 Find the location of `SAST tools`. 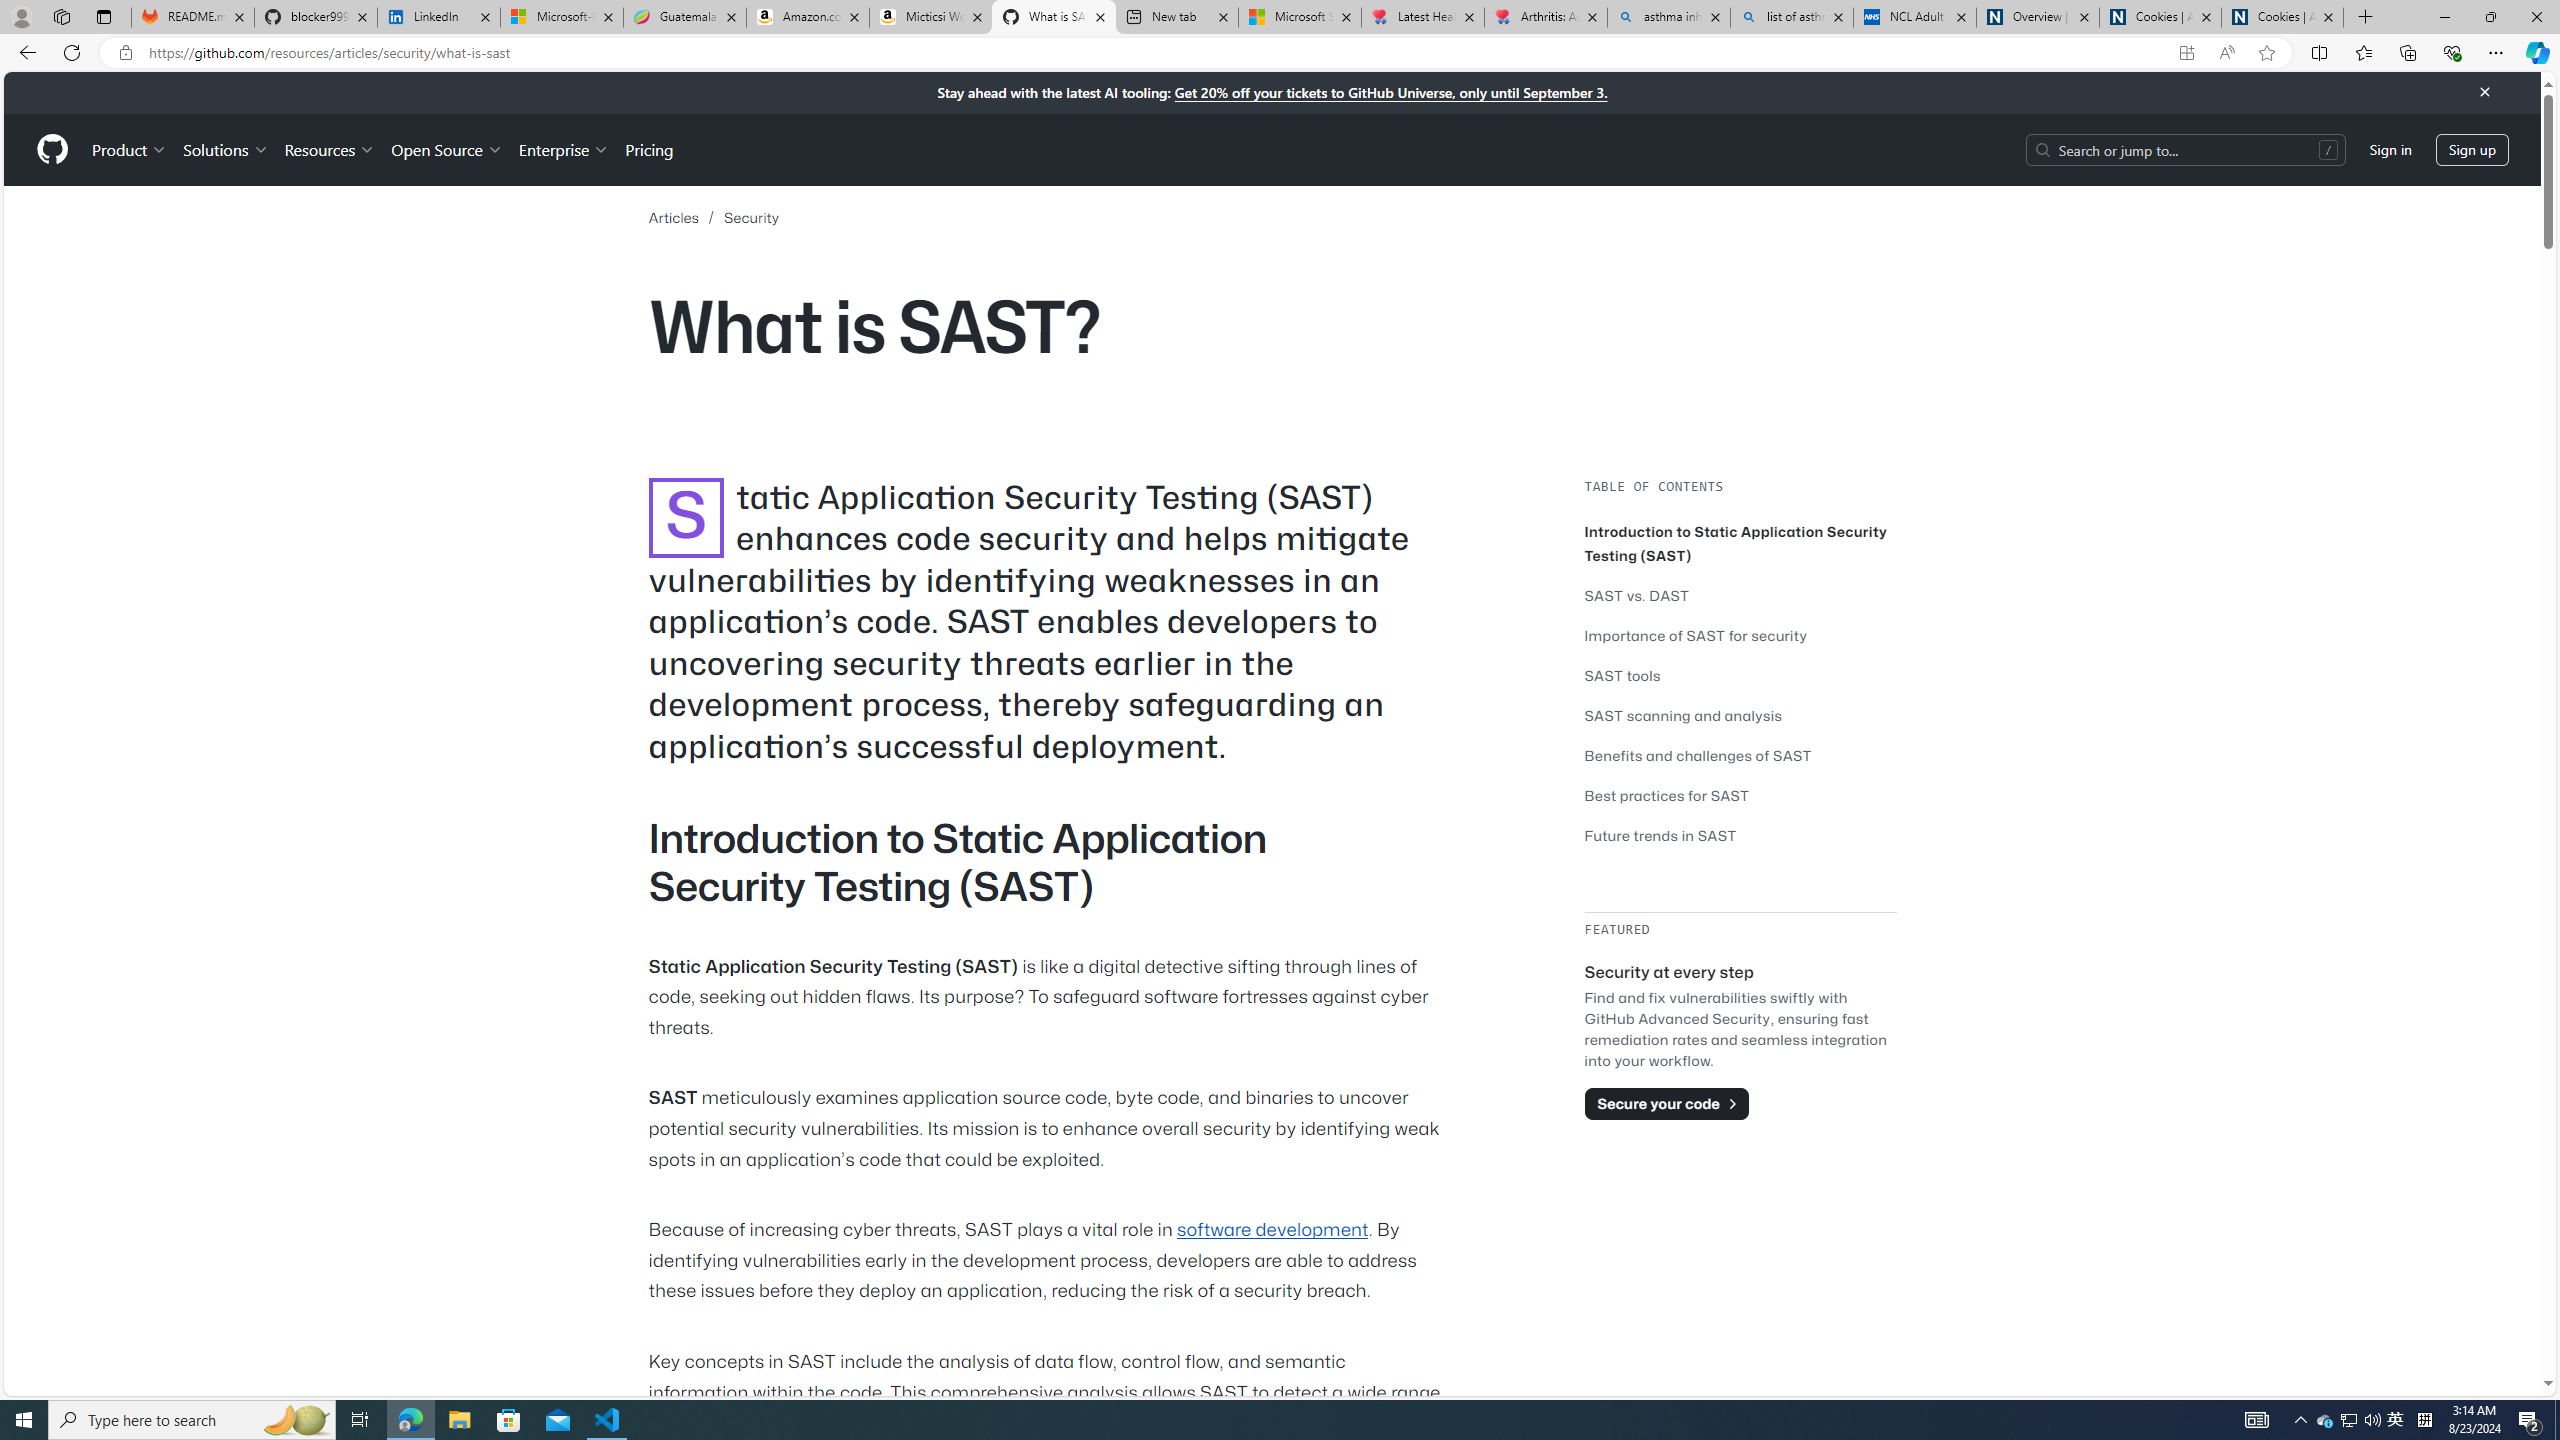

SAST tools is located at coordinates (1740, 675).